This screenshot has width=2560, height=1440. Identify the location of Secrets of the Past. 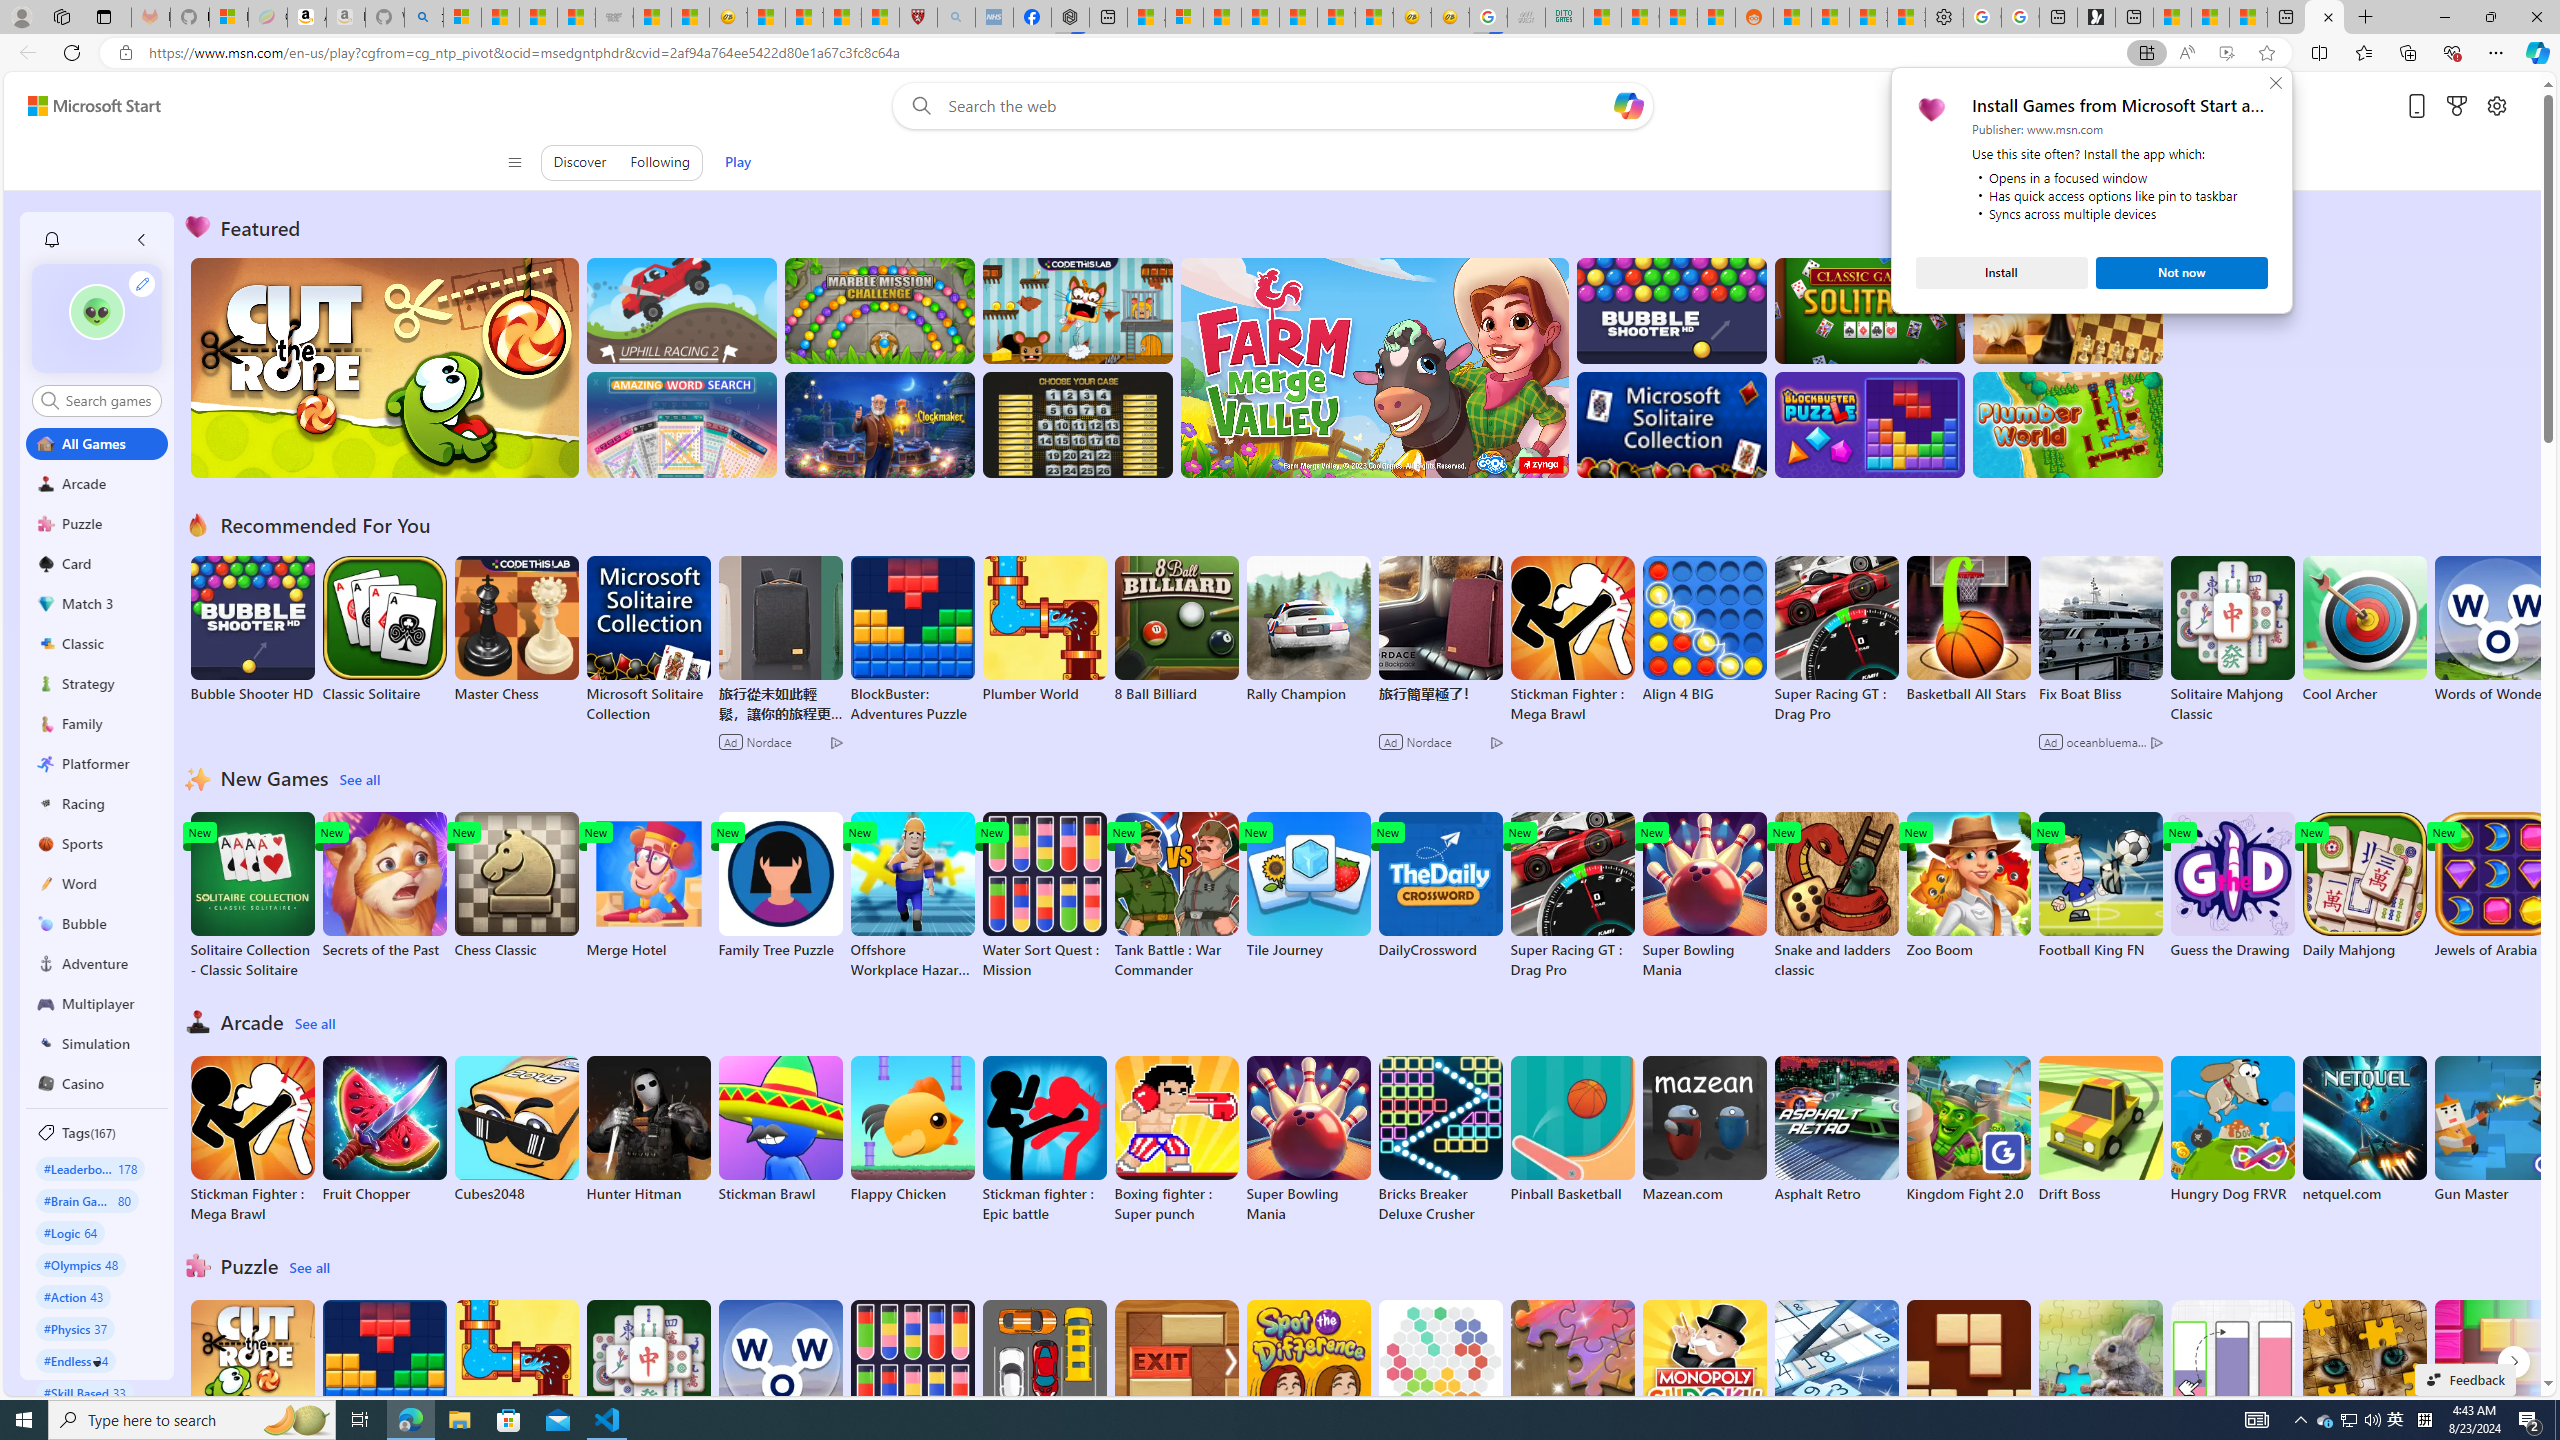
(385, 886).